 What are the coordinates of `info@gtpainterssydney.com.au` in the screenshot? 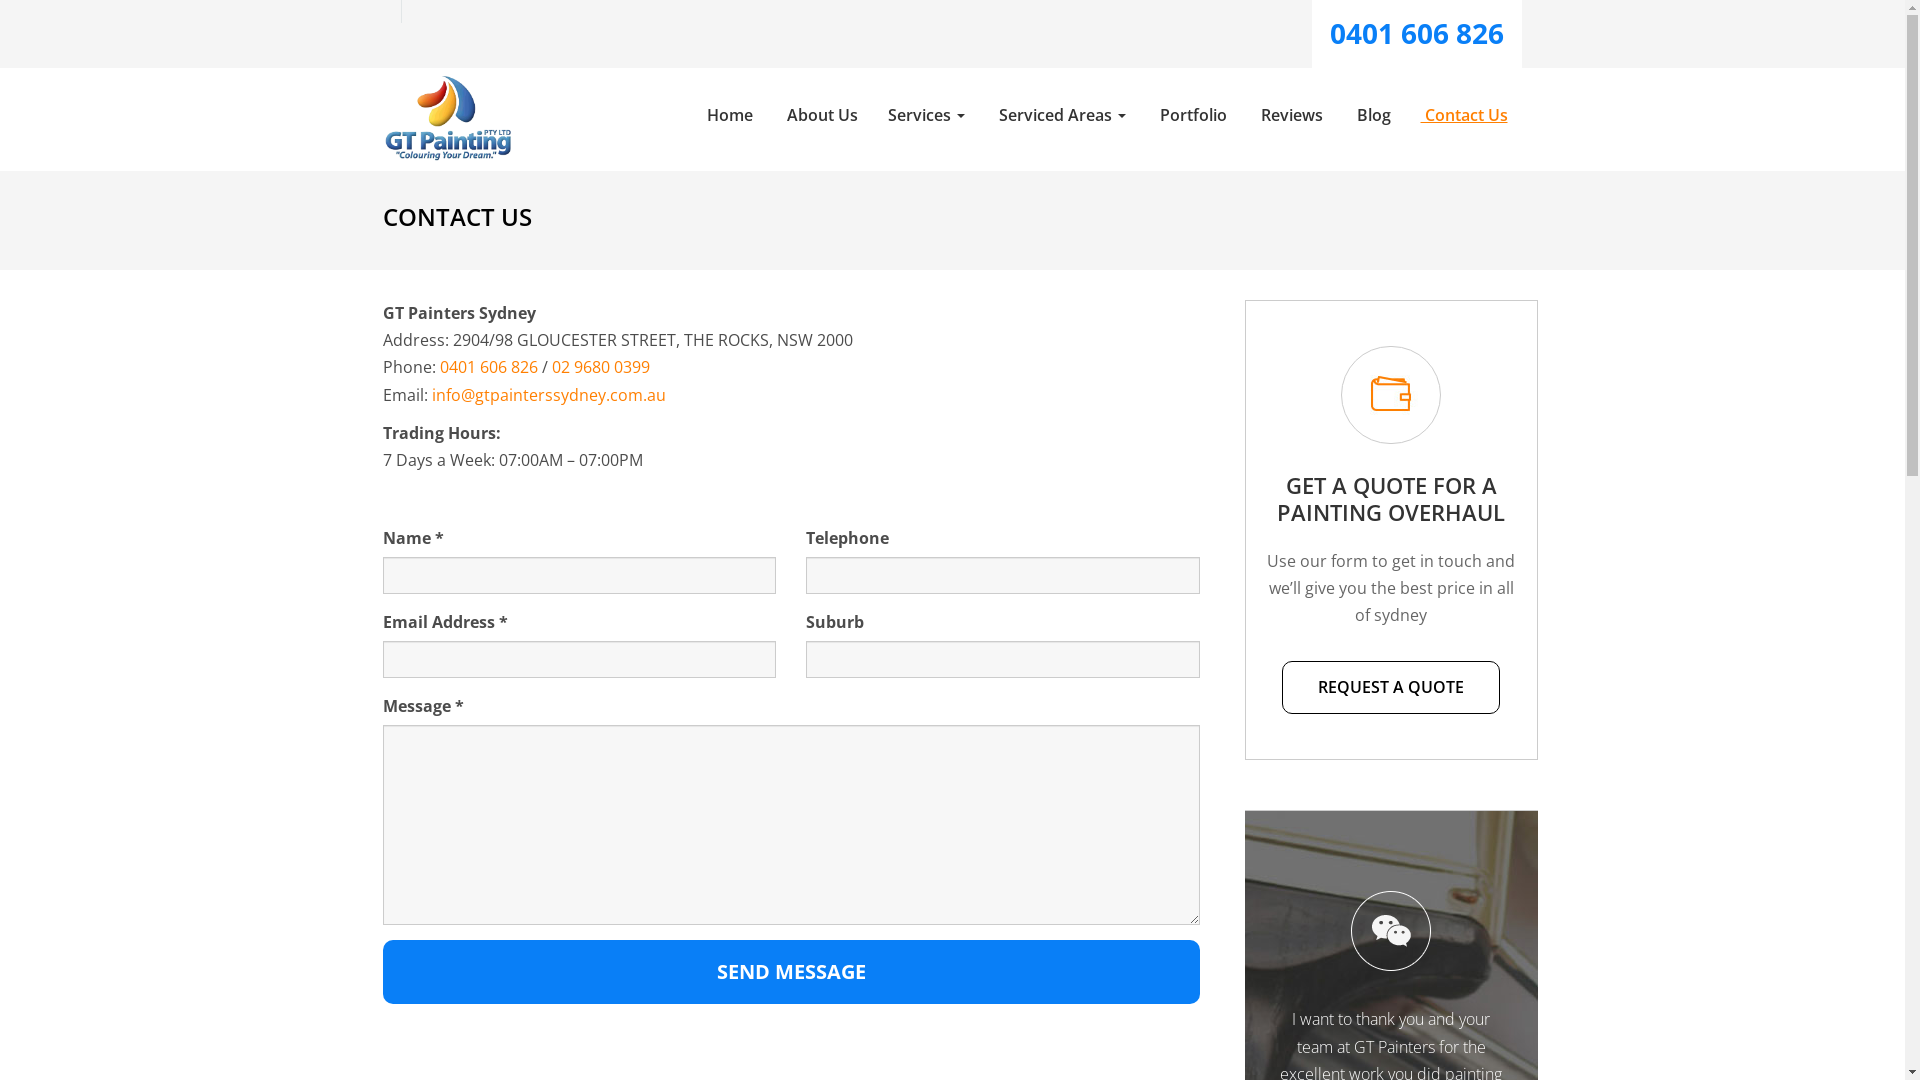 It's located at (549, 395).